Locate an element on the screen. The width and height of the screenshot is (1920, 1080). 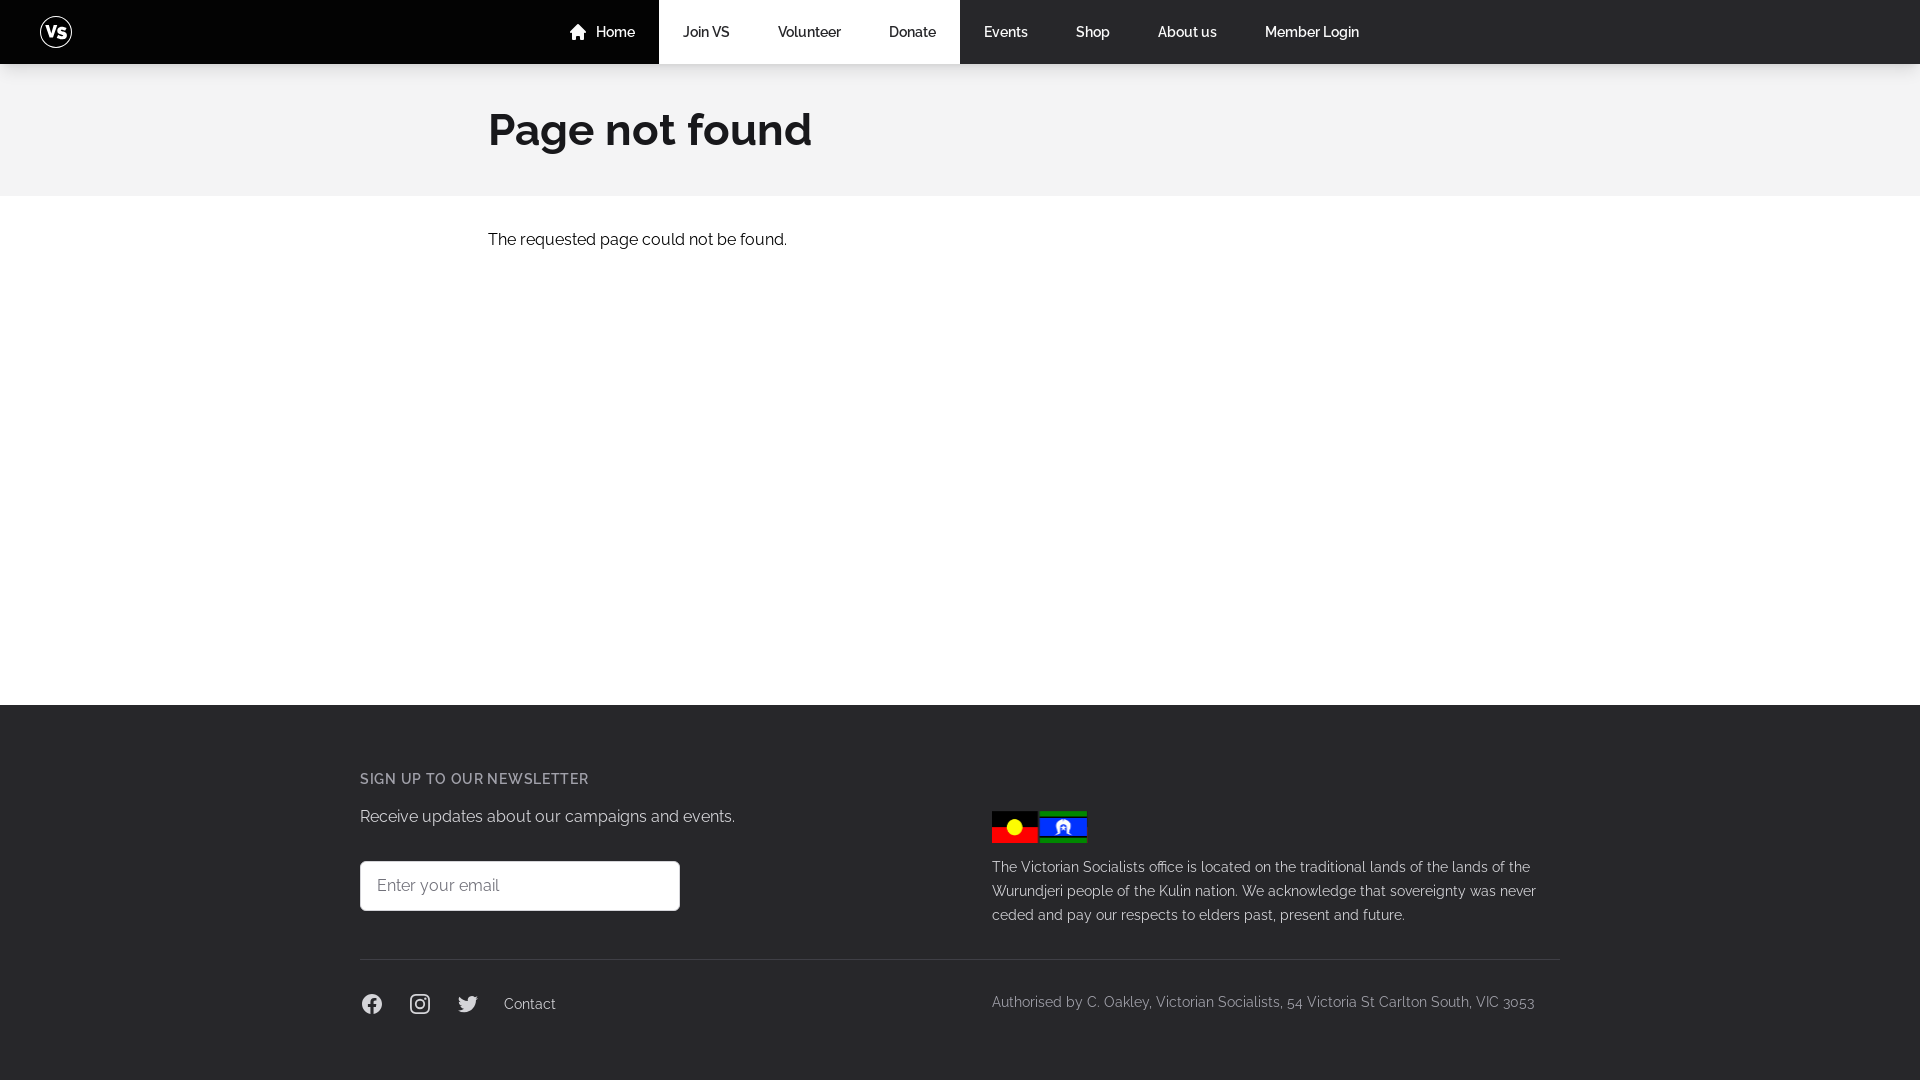
Home is located at coordinates (602, 32).